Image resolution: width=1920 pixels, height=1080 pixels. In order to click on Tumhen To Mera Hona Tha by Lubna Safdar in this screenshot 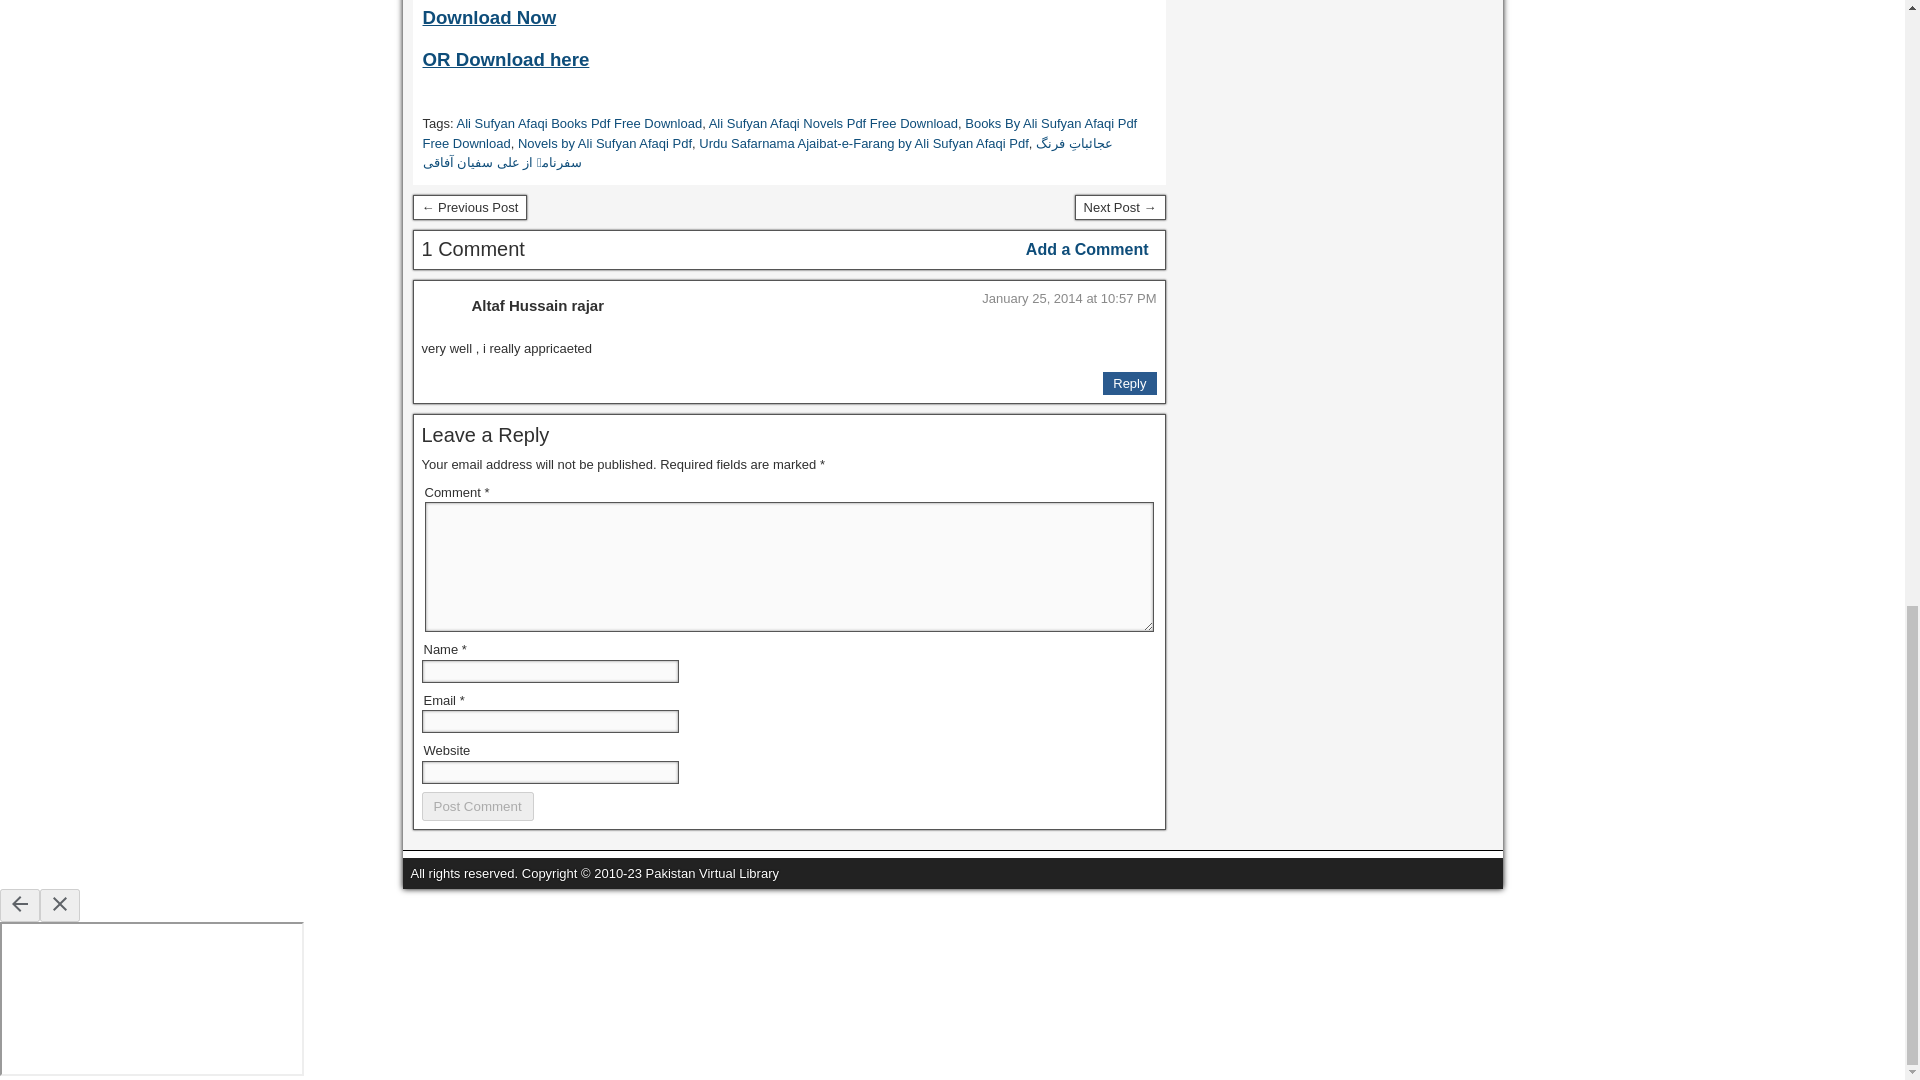, I will do `click(1120, 208)`.